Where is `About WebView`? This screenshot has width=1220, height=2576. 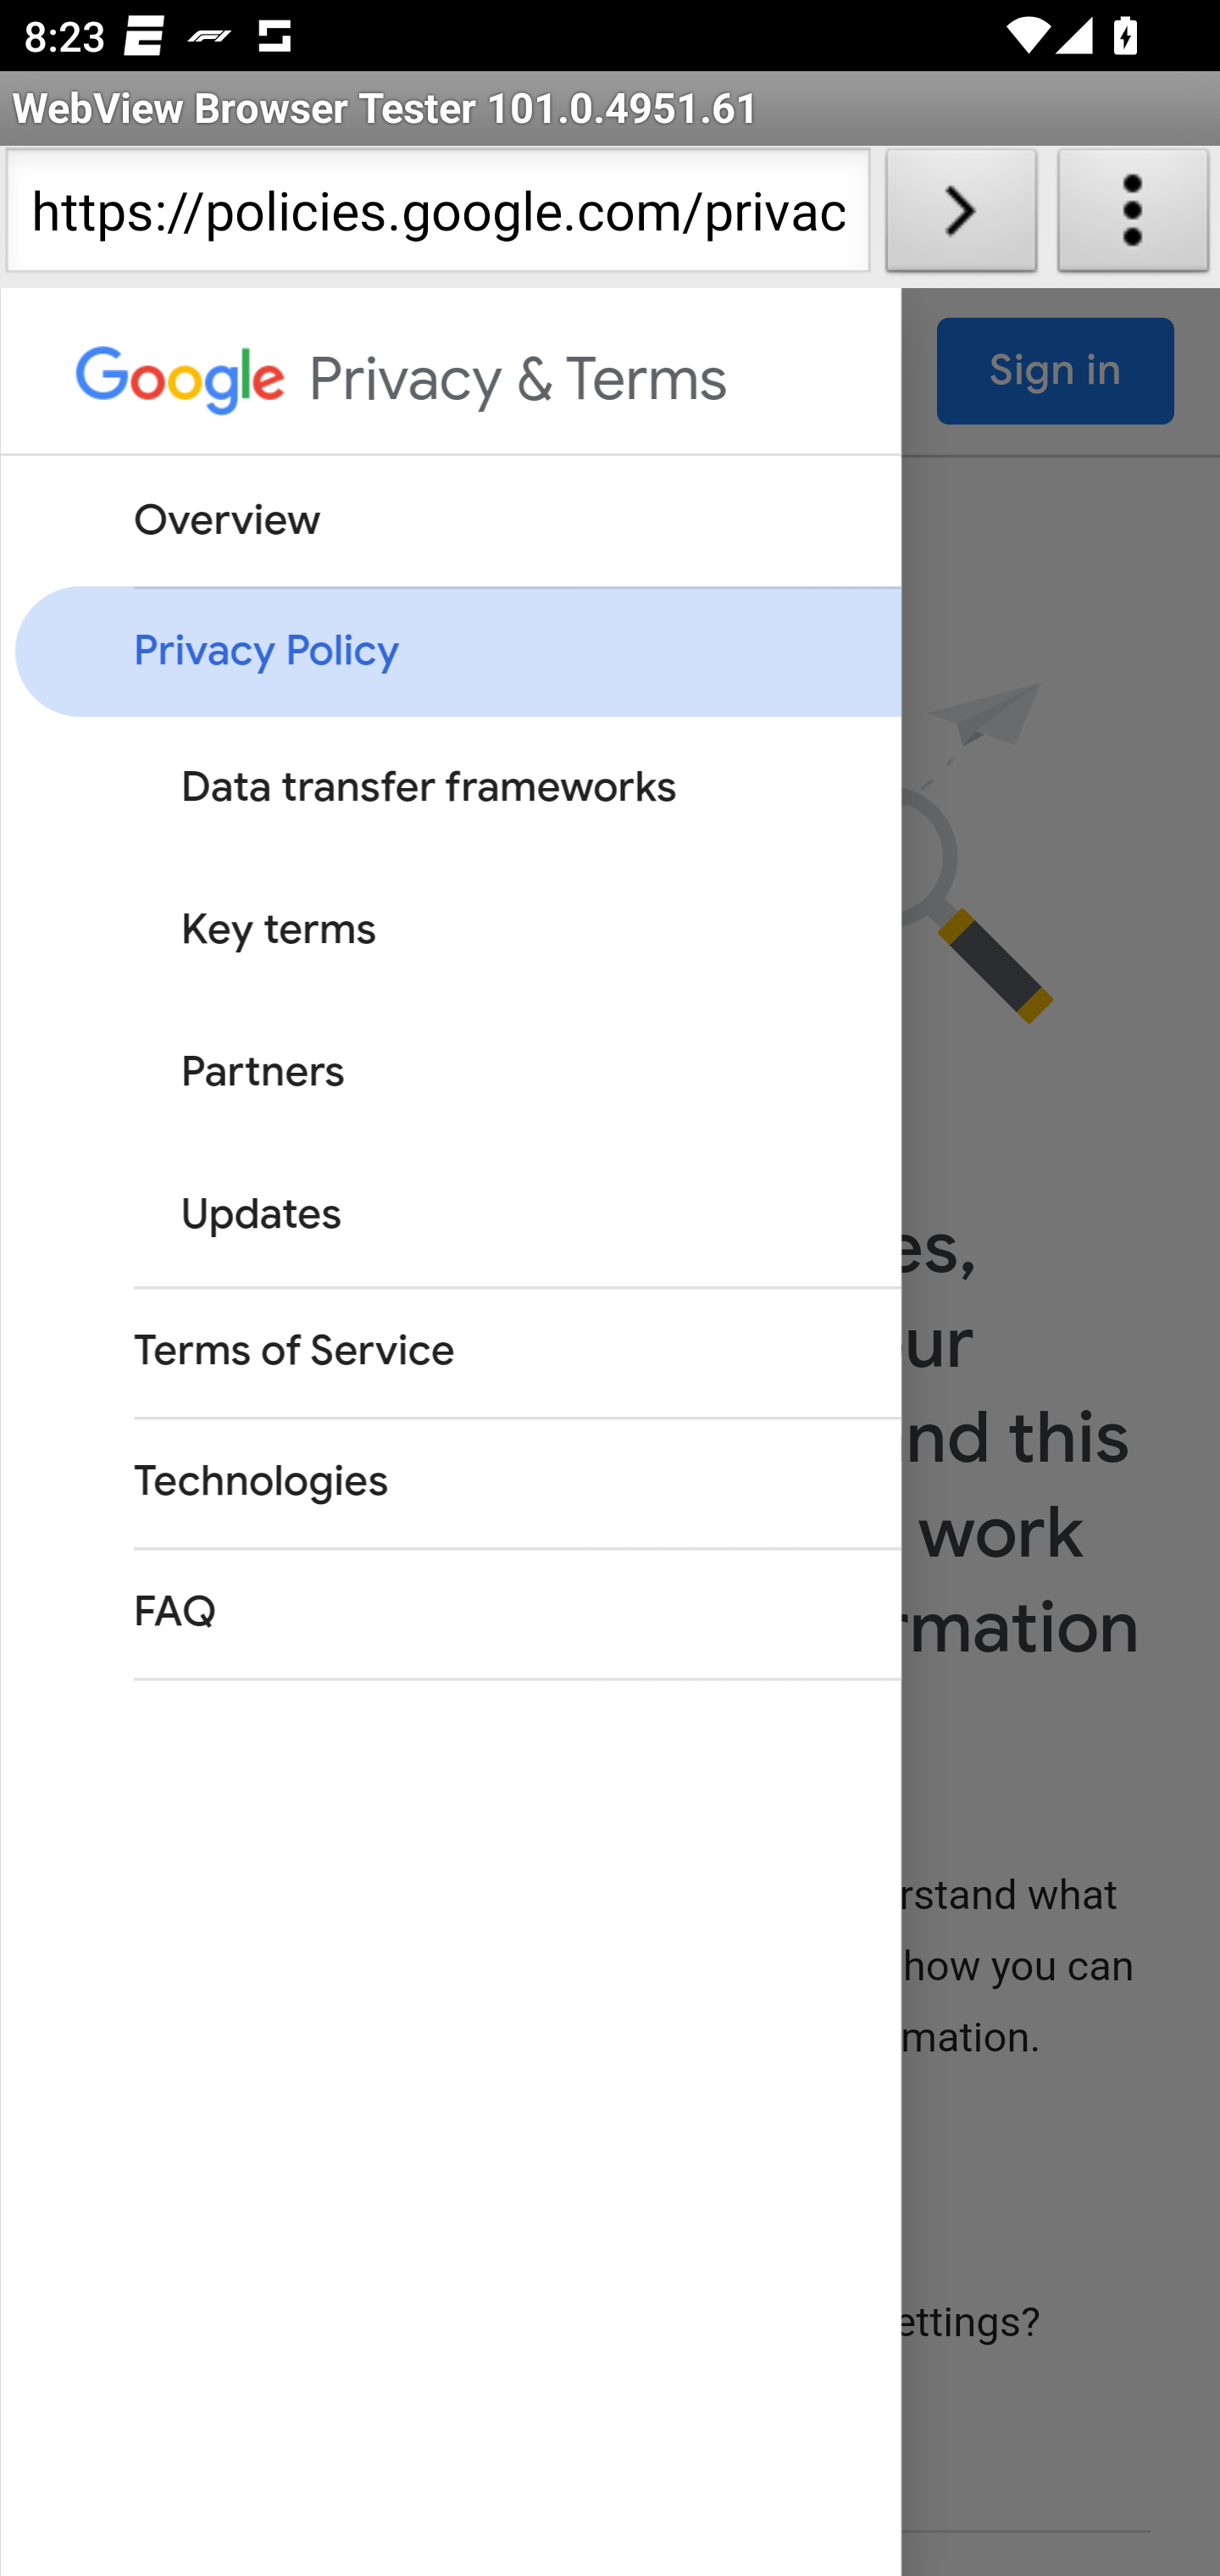 About WebView is located at coordinates (1134, 217).